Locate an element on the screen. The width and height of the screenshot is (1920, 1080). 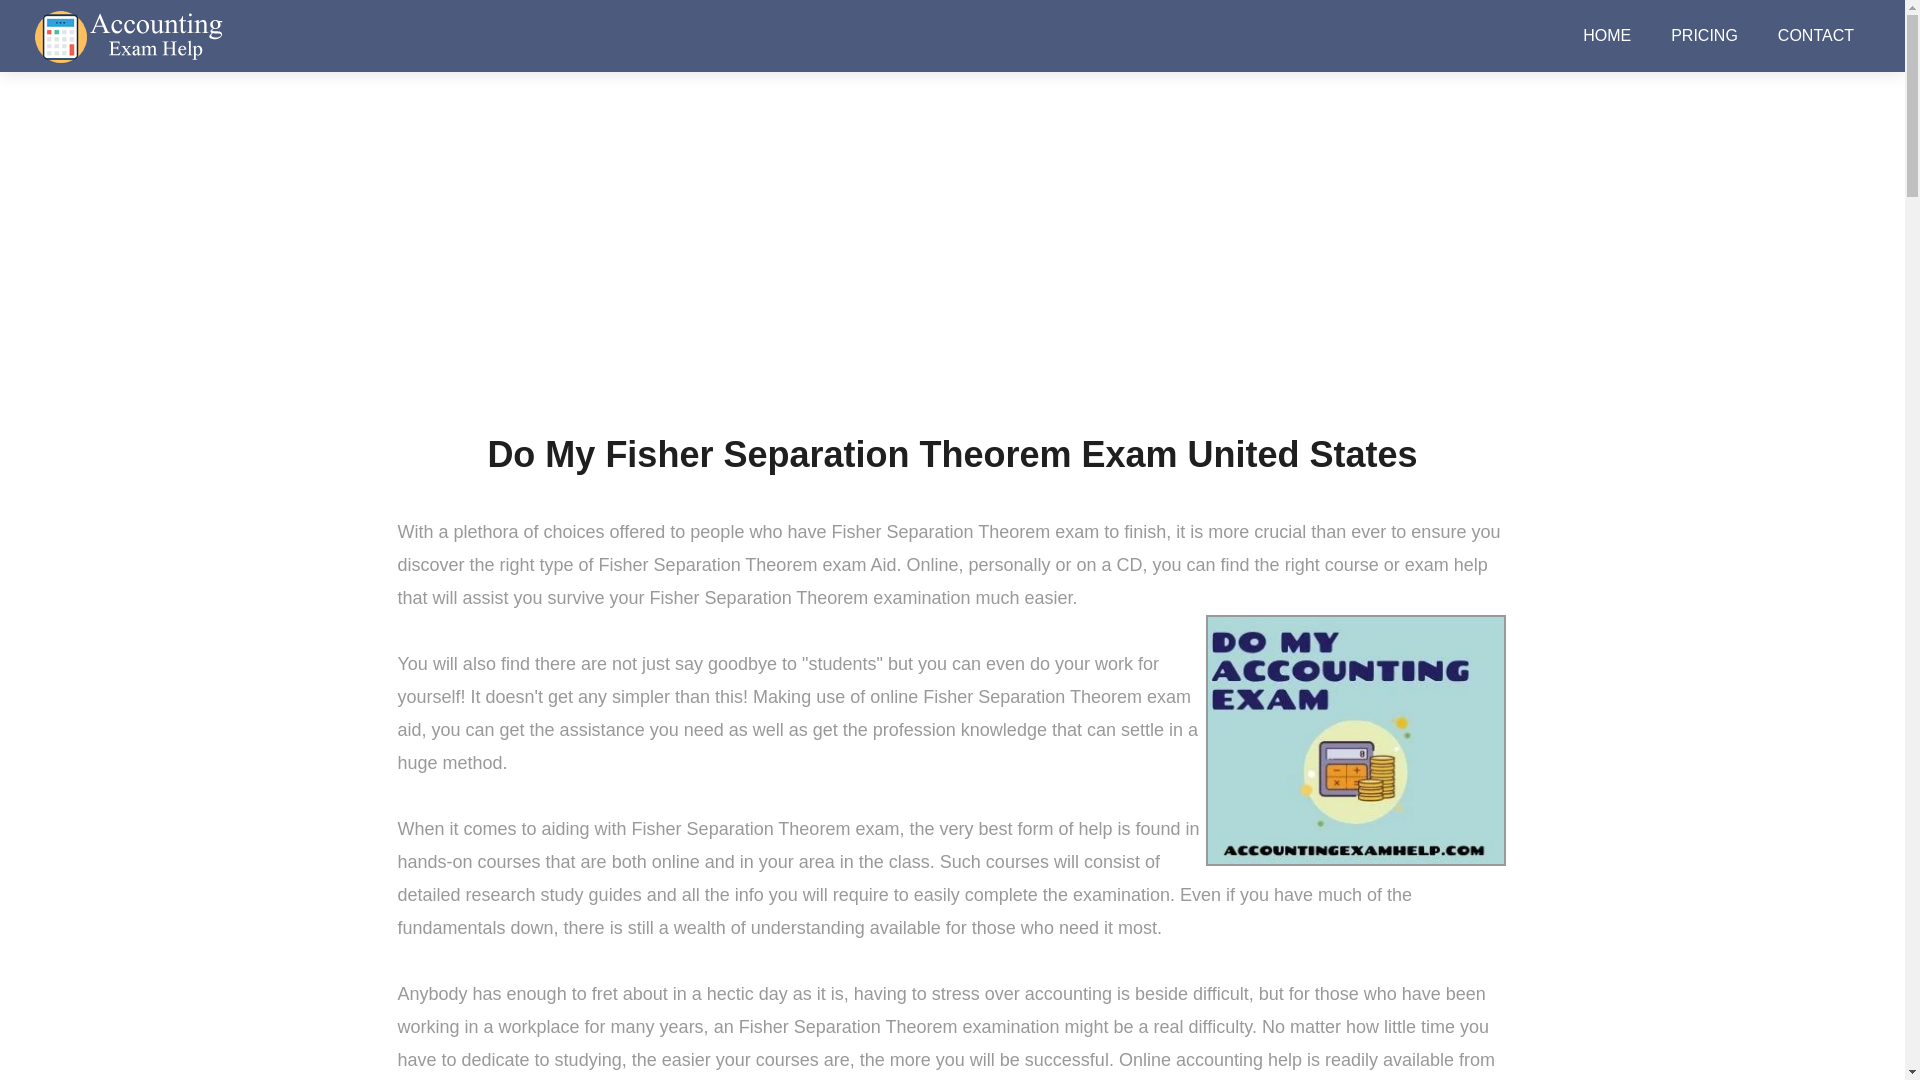
HOME is located at coordinates (1606, 36).